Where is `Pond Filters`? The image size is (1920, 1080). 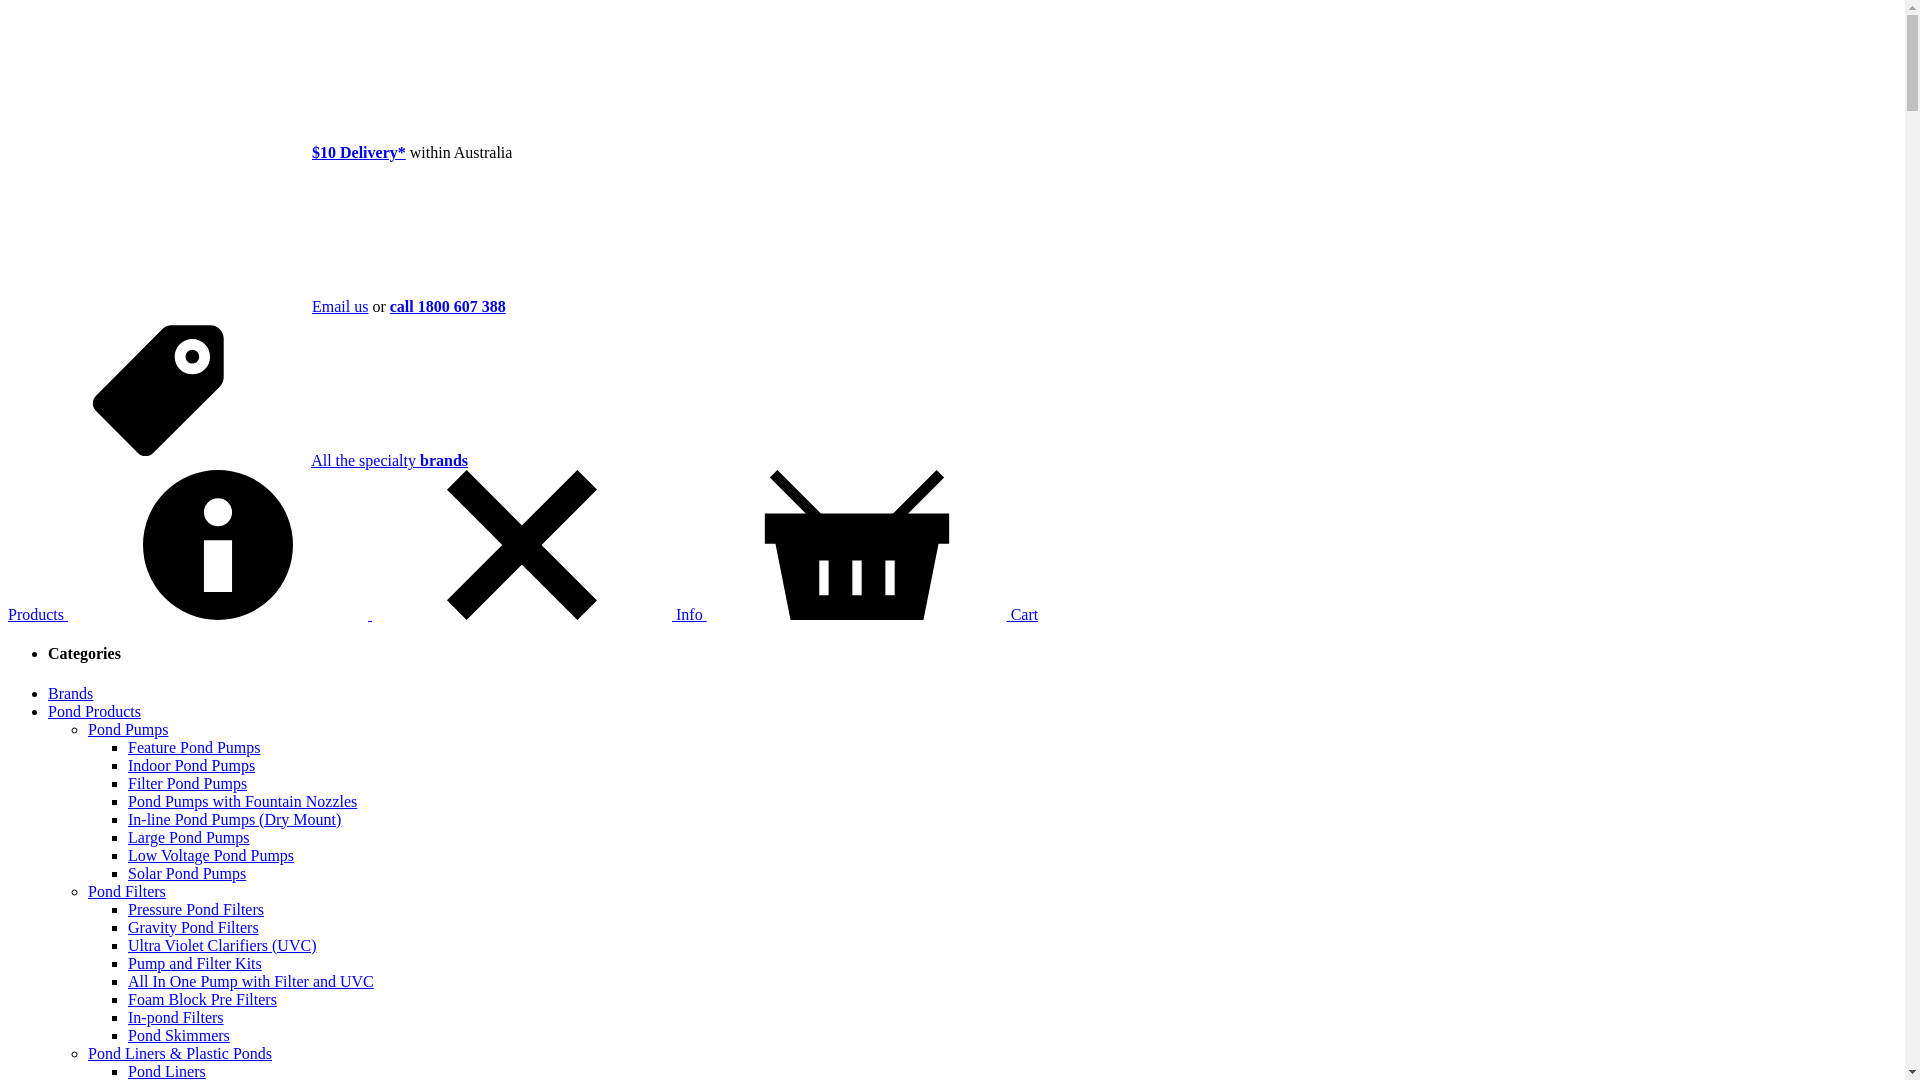
Pond Filters is located at coordinates (127, 891).